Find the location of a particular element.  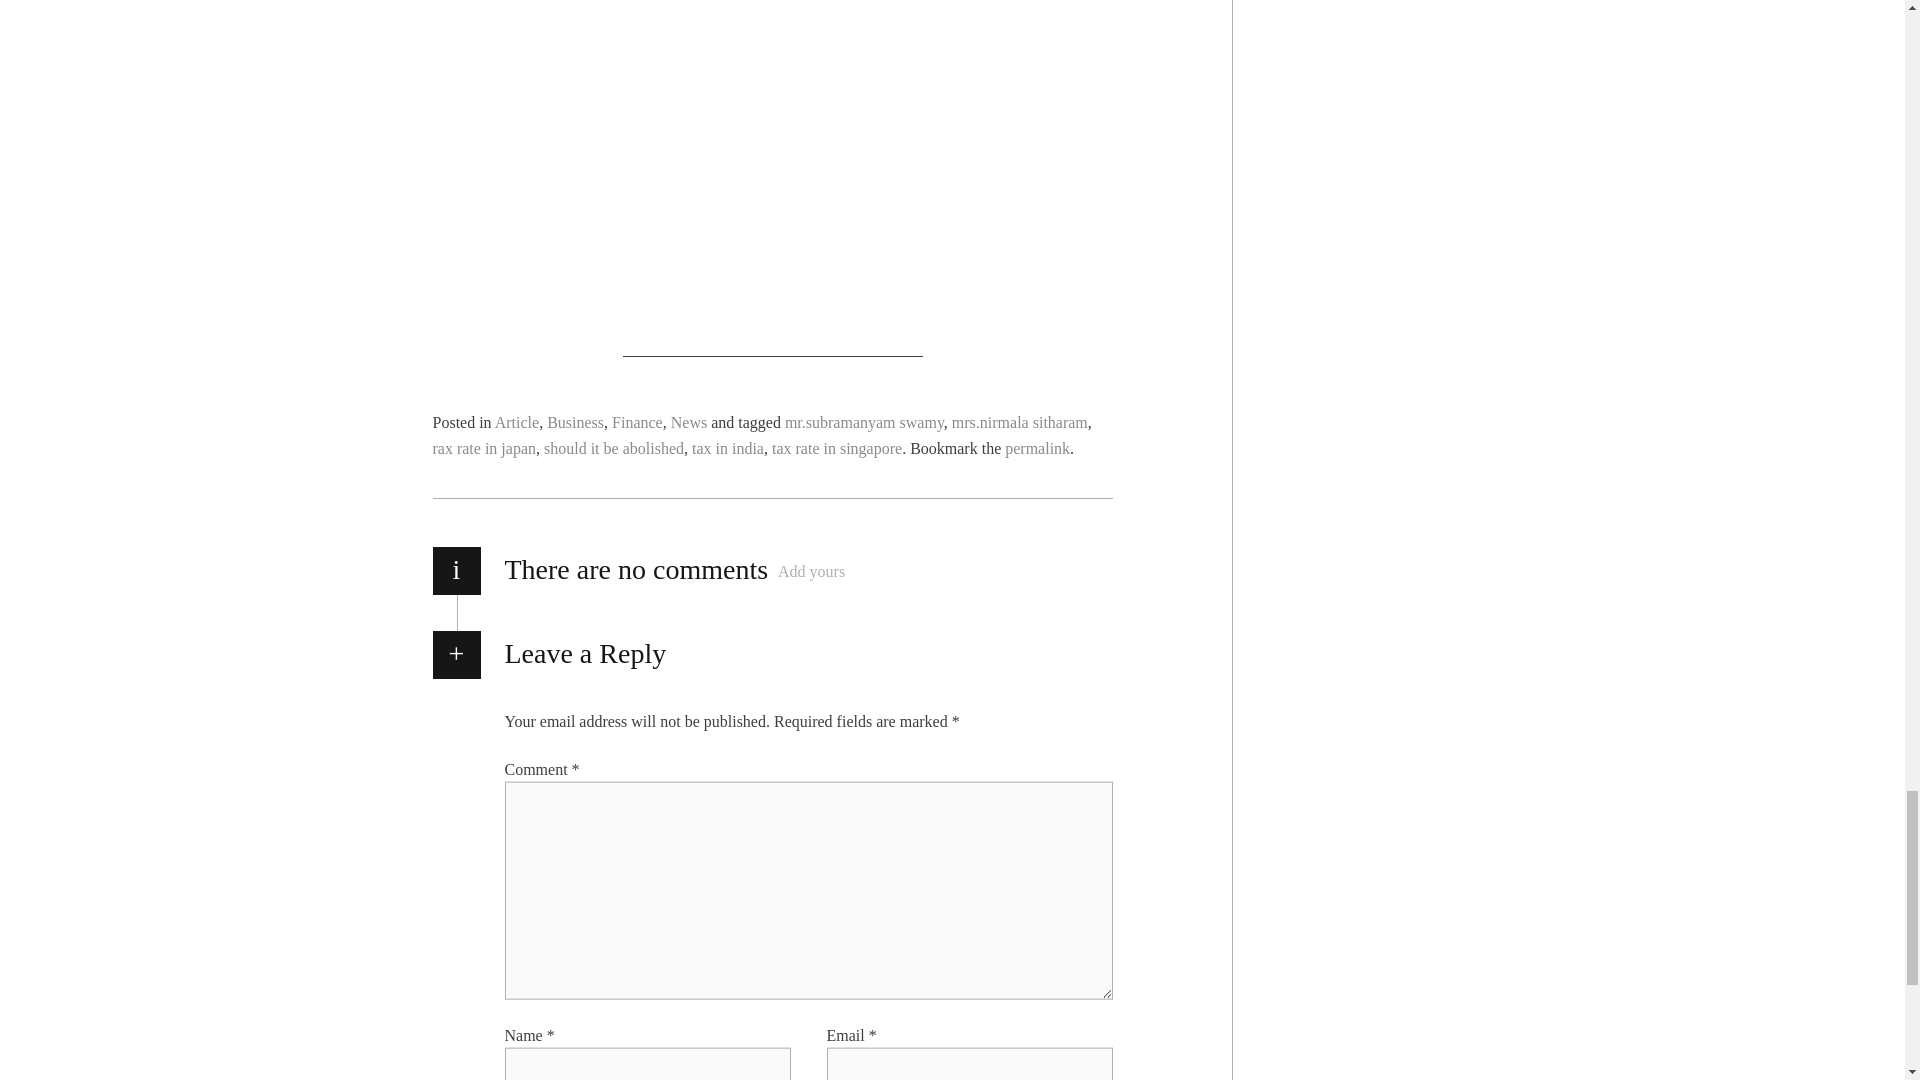

mr.subramanyam swamy is located at coordinates (864, 422).